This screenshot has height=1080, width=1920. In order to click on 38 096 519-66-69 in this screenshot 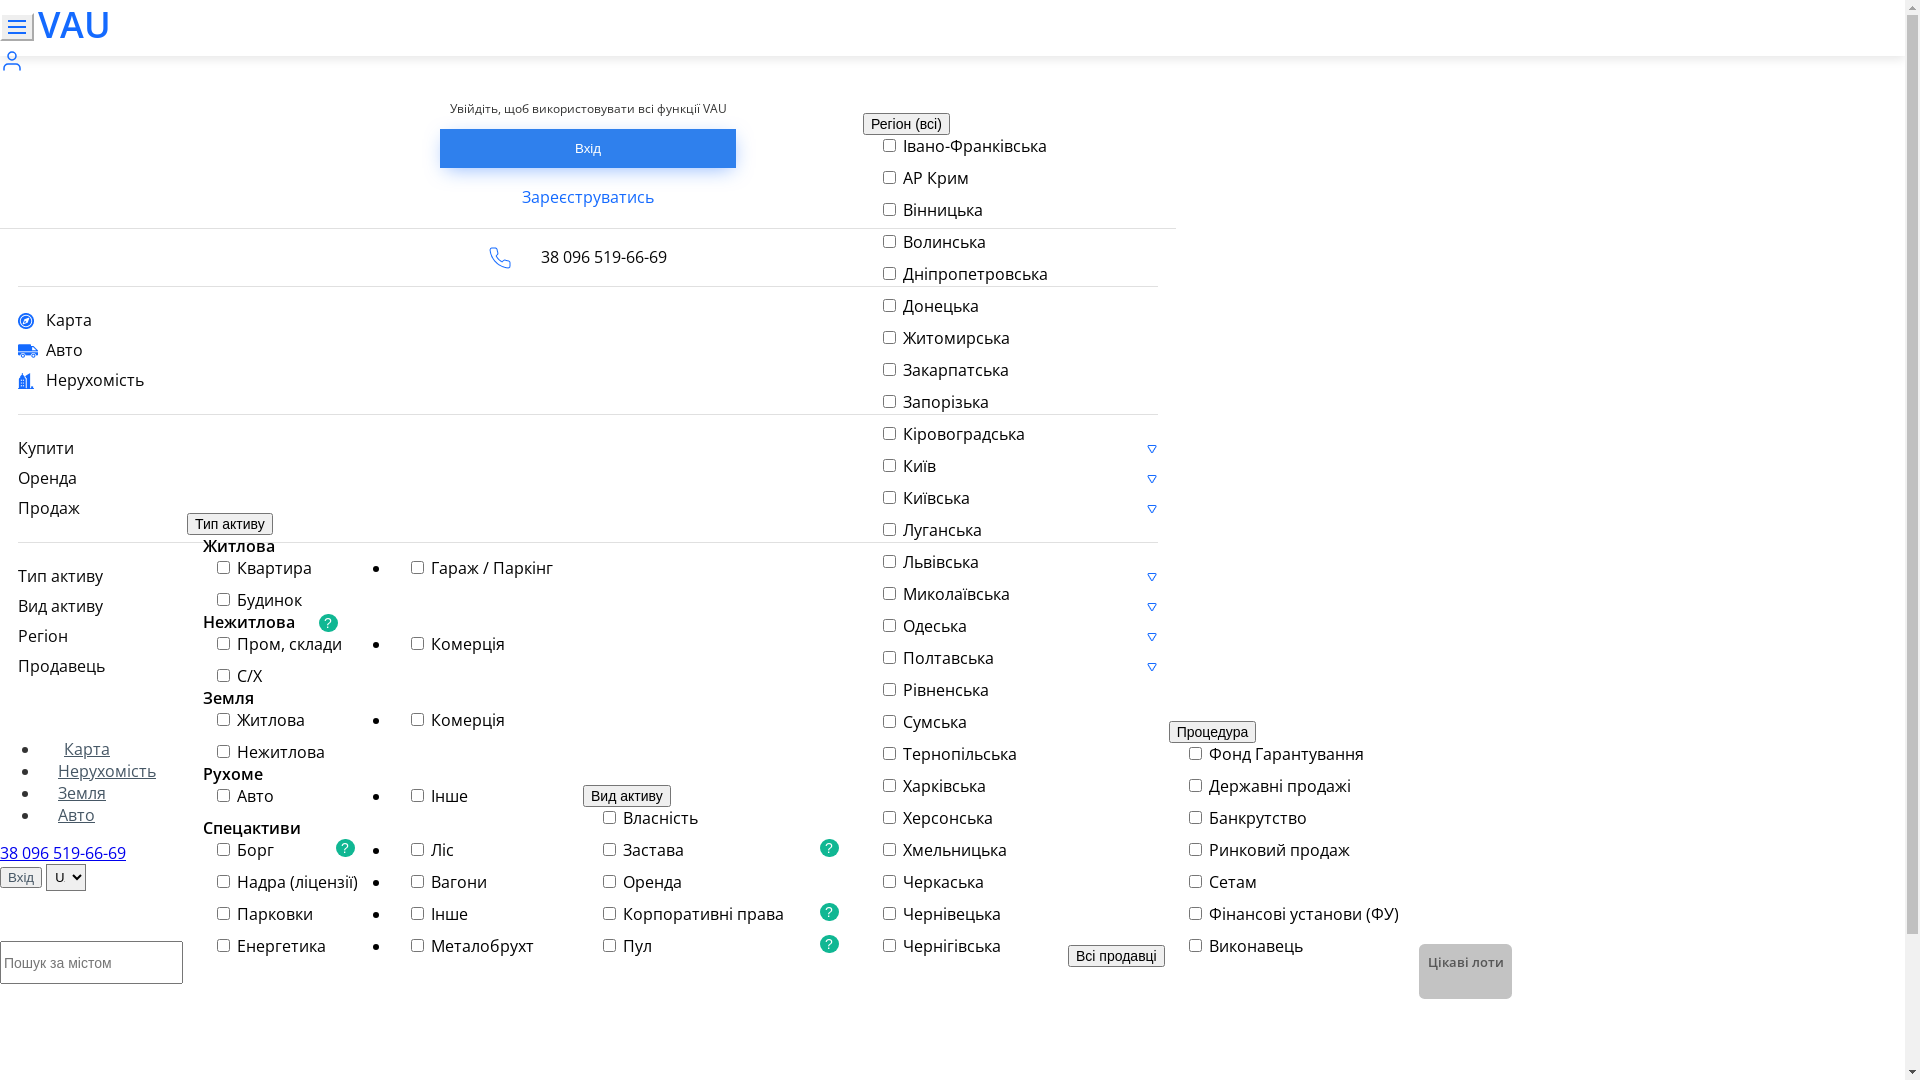, I will do `click(588, 258)`.